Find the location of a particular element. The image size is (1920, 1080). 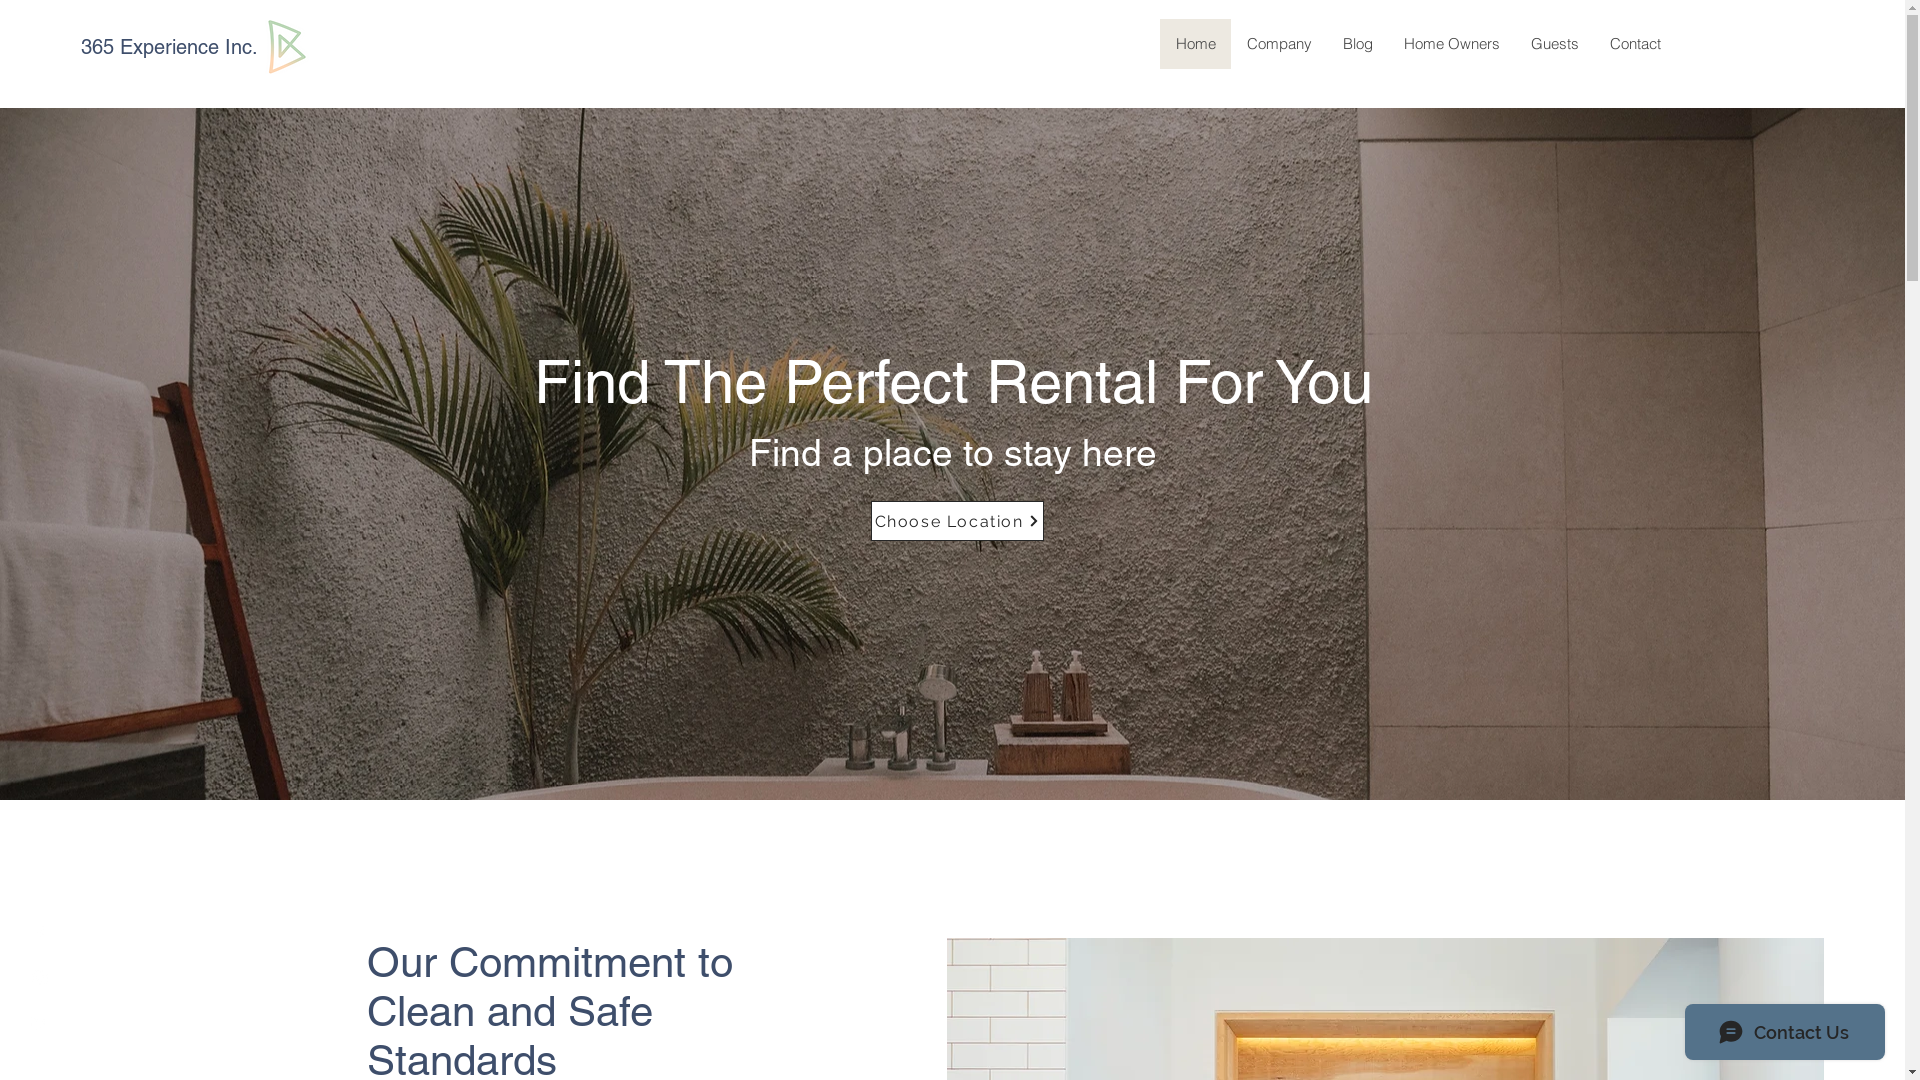

Choose Location is located at coordinates (956, 521).